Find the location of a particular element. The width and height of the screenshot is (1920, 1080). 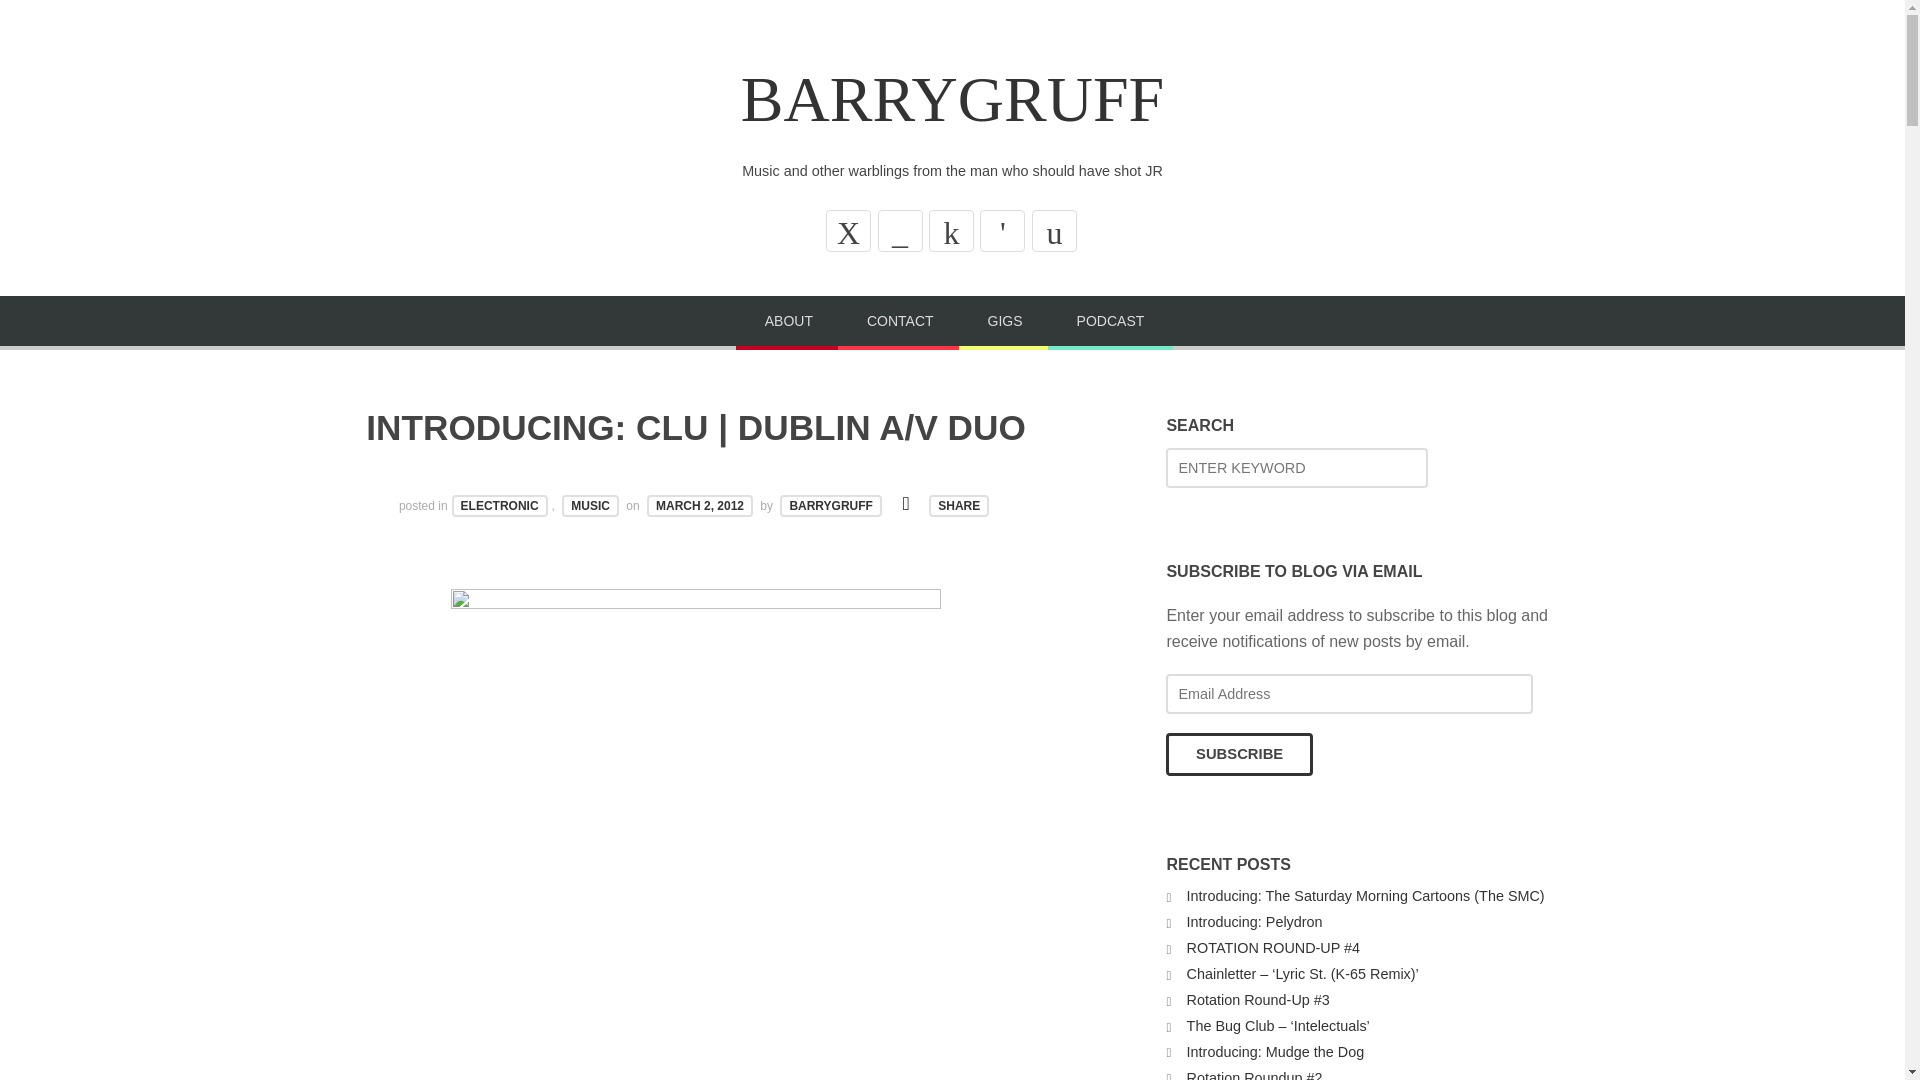

BARRYGRUFF is located at coordinates (830, 506).